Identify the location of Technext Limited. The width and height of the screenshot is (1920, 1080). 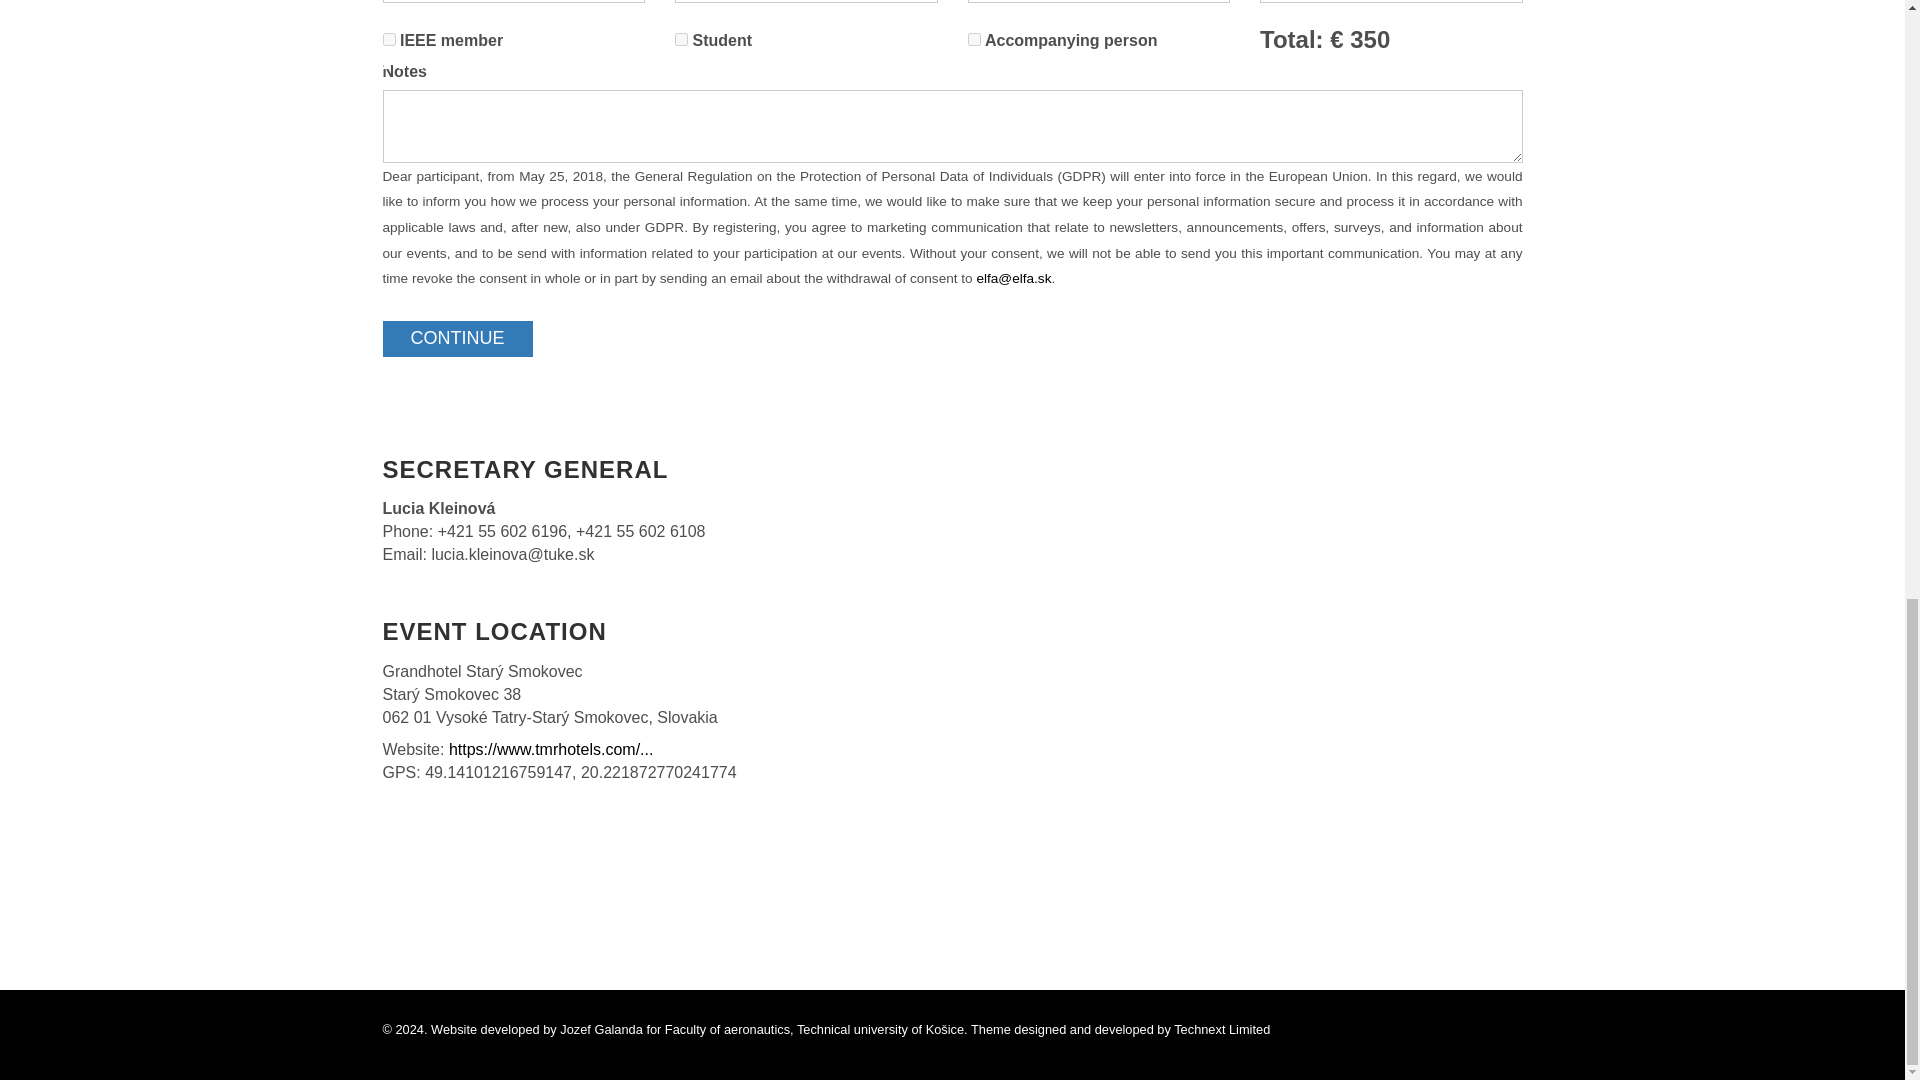
(1221, 1028).